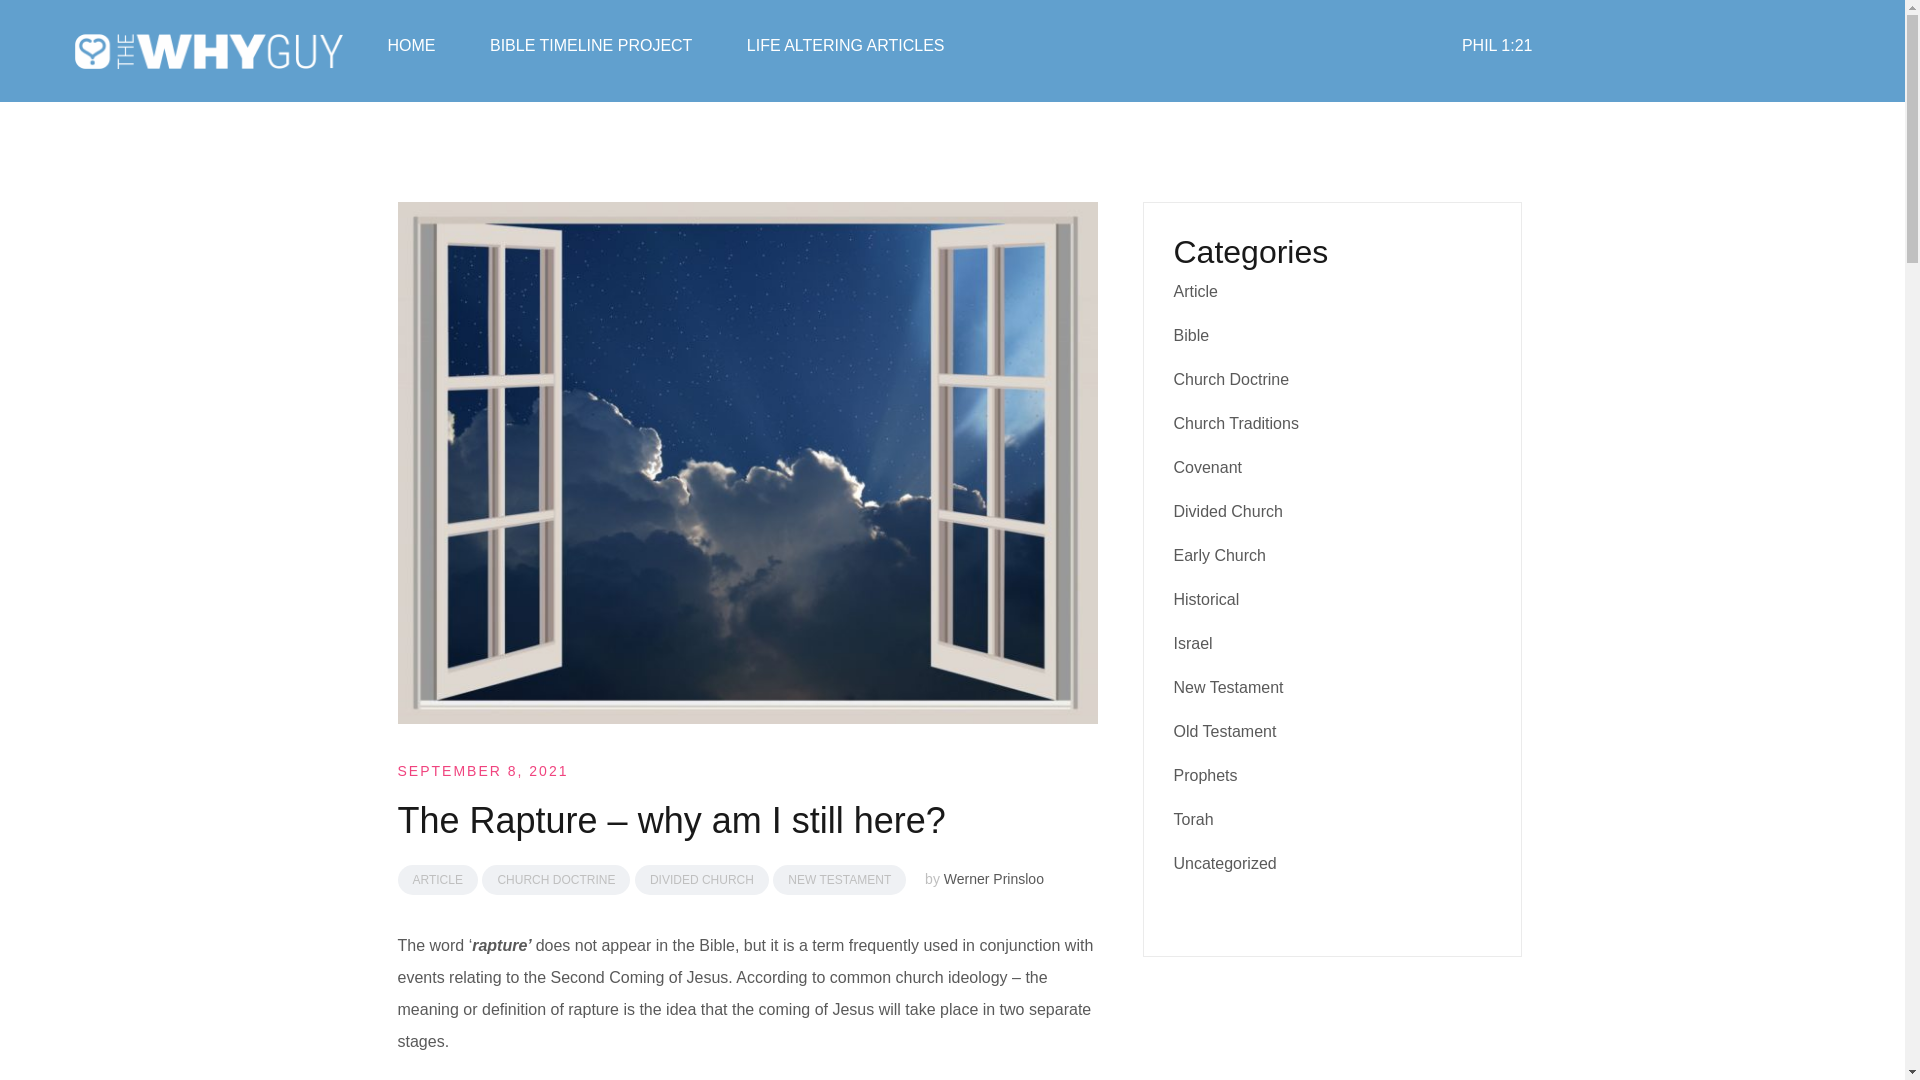 Image resolution: width=1920 pixels, height=1080 pixels. Describe the element at coordinates (1206, 775) in the screenshot. I see `Prophets` at that location.